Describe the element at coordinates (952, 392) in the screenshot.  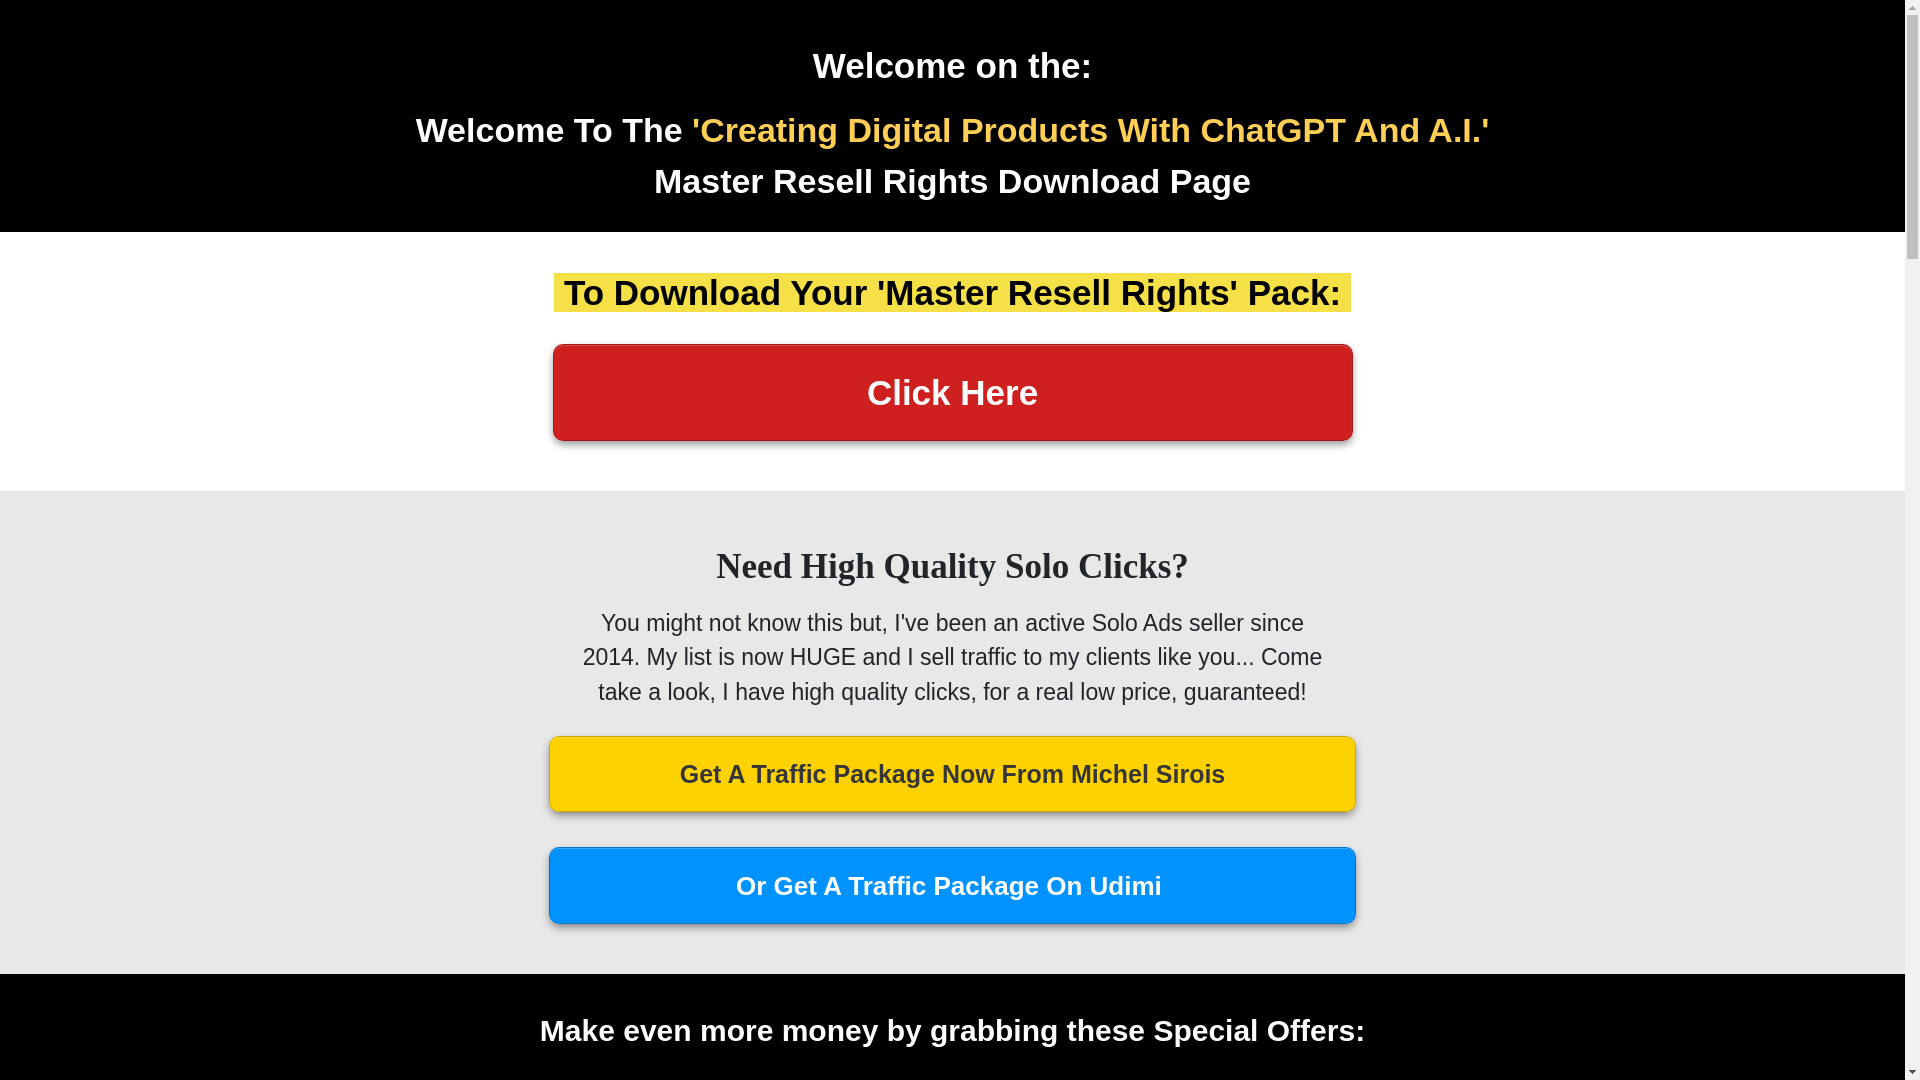
I see `Click Here` at that location.